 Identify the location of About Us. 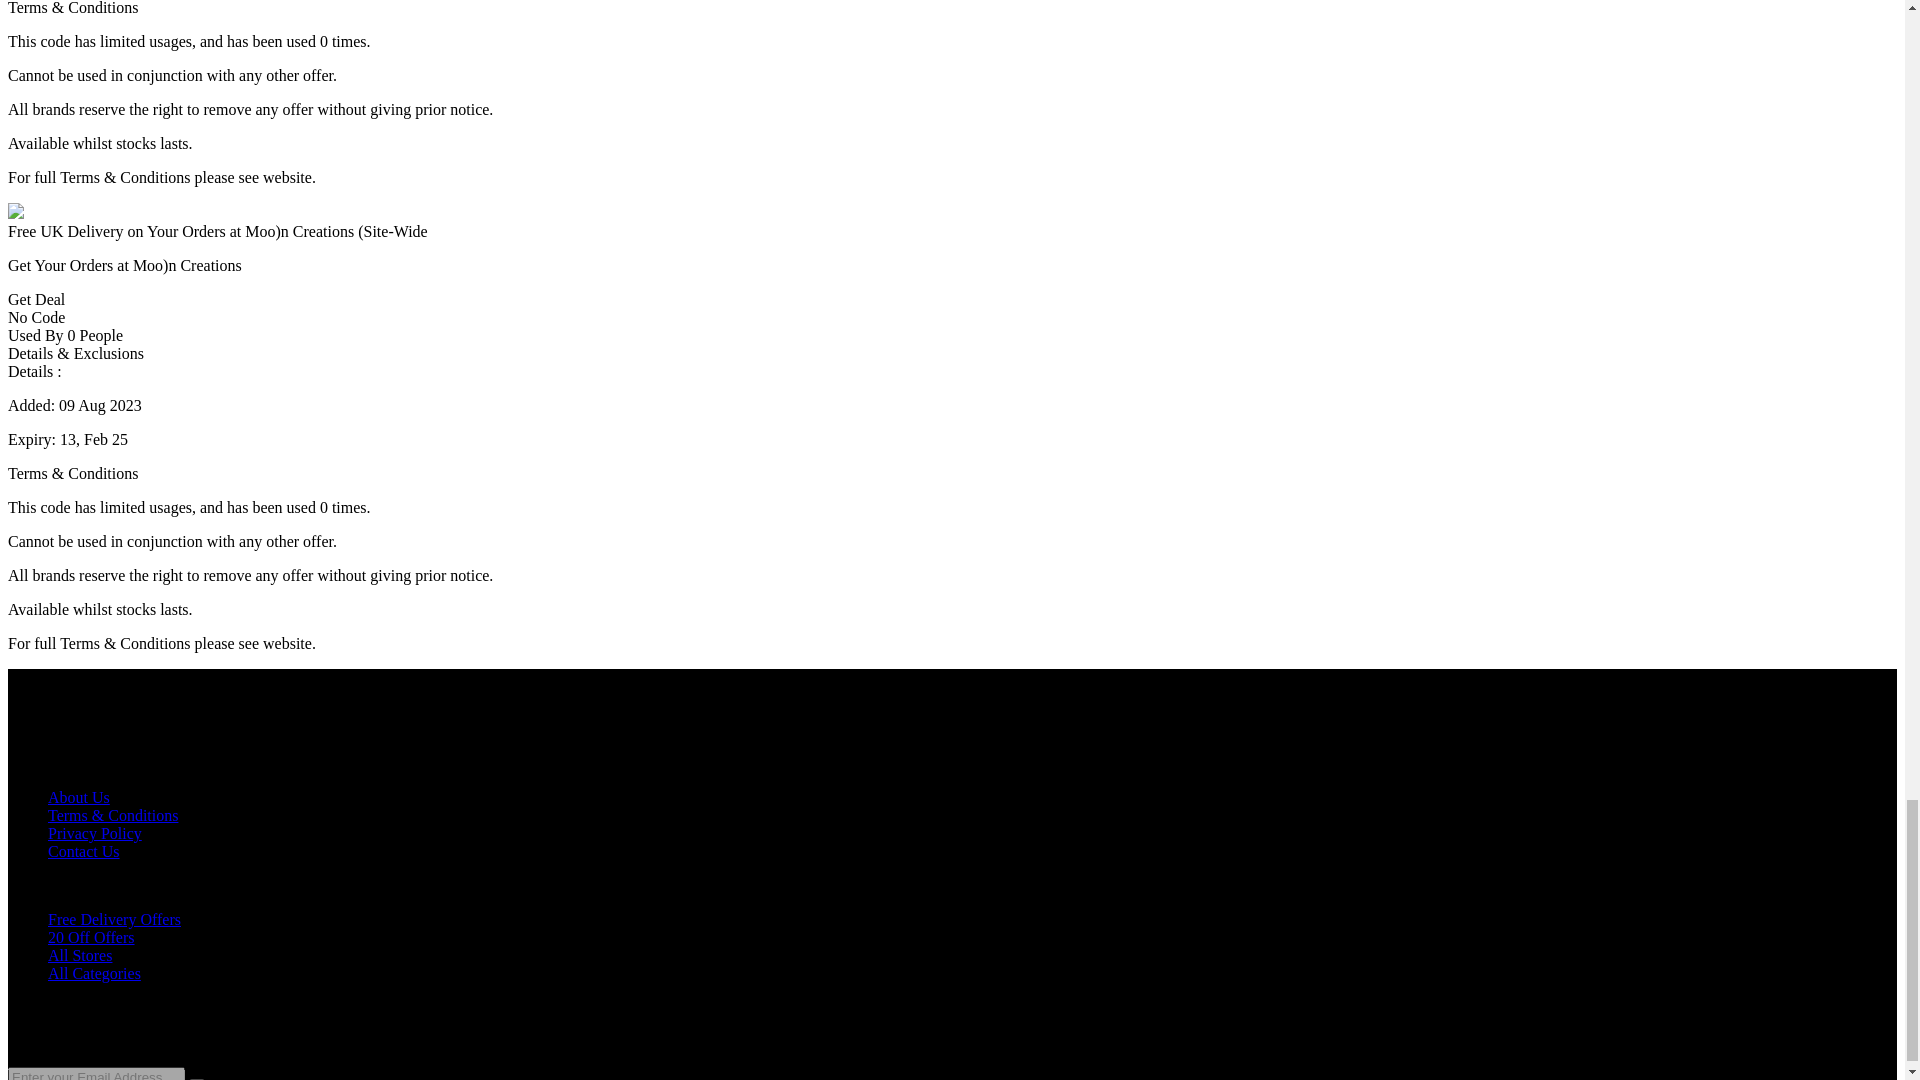
(78, 797).